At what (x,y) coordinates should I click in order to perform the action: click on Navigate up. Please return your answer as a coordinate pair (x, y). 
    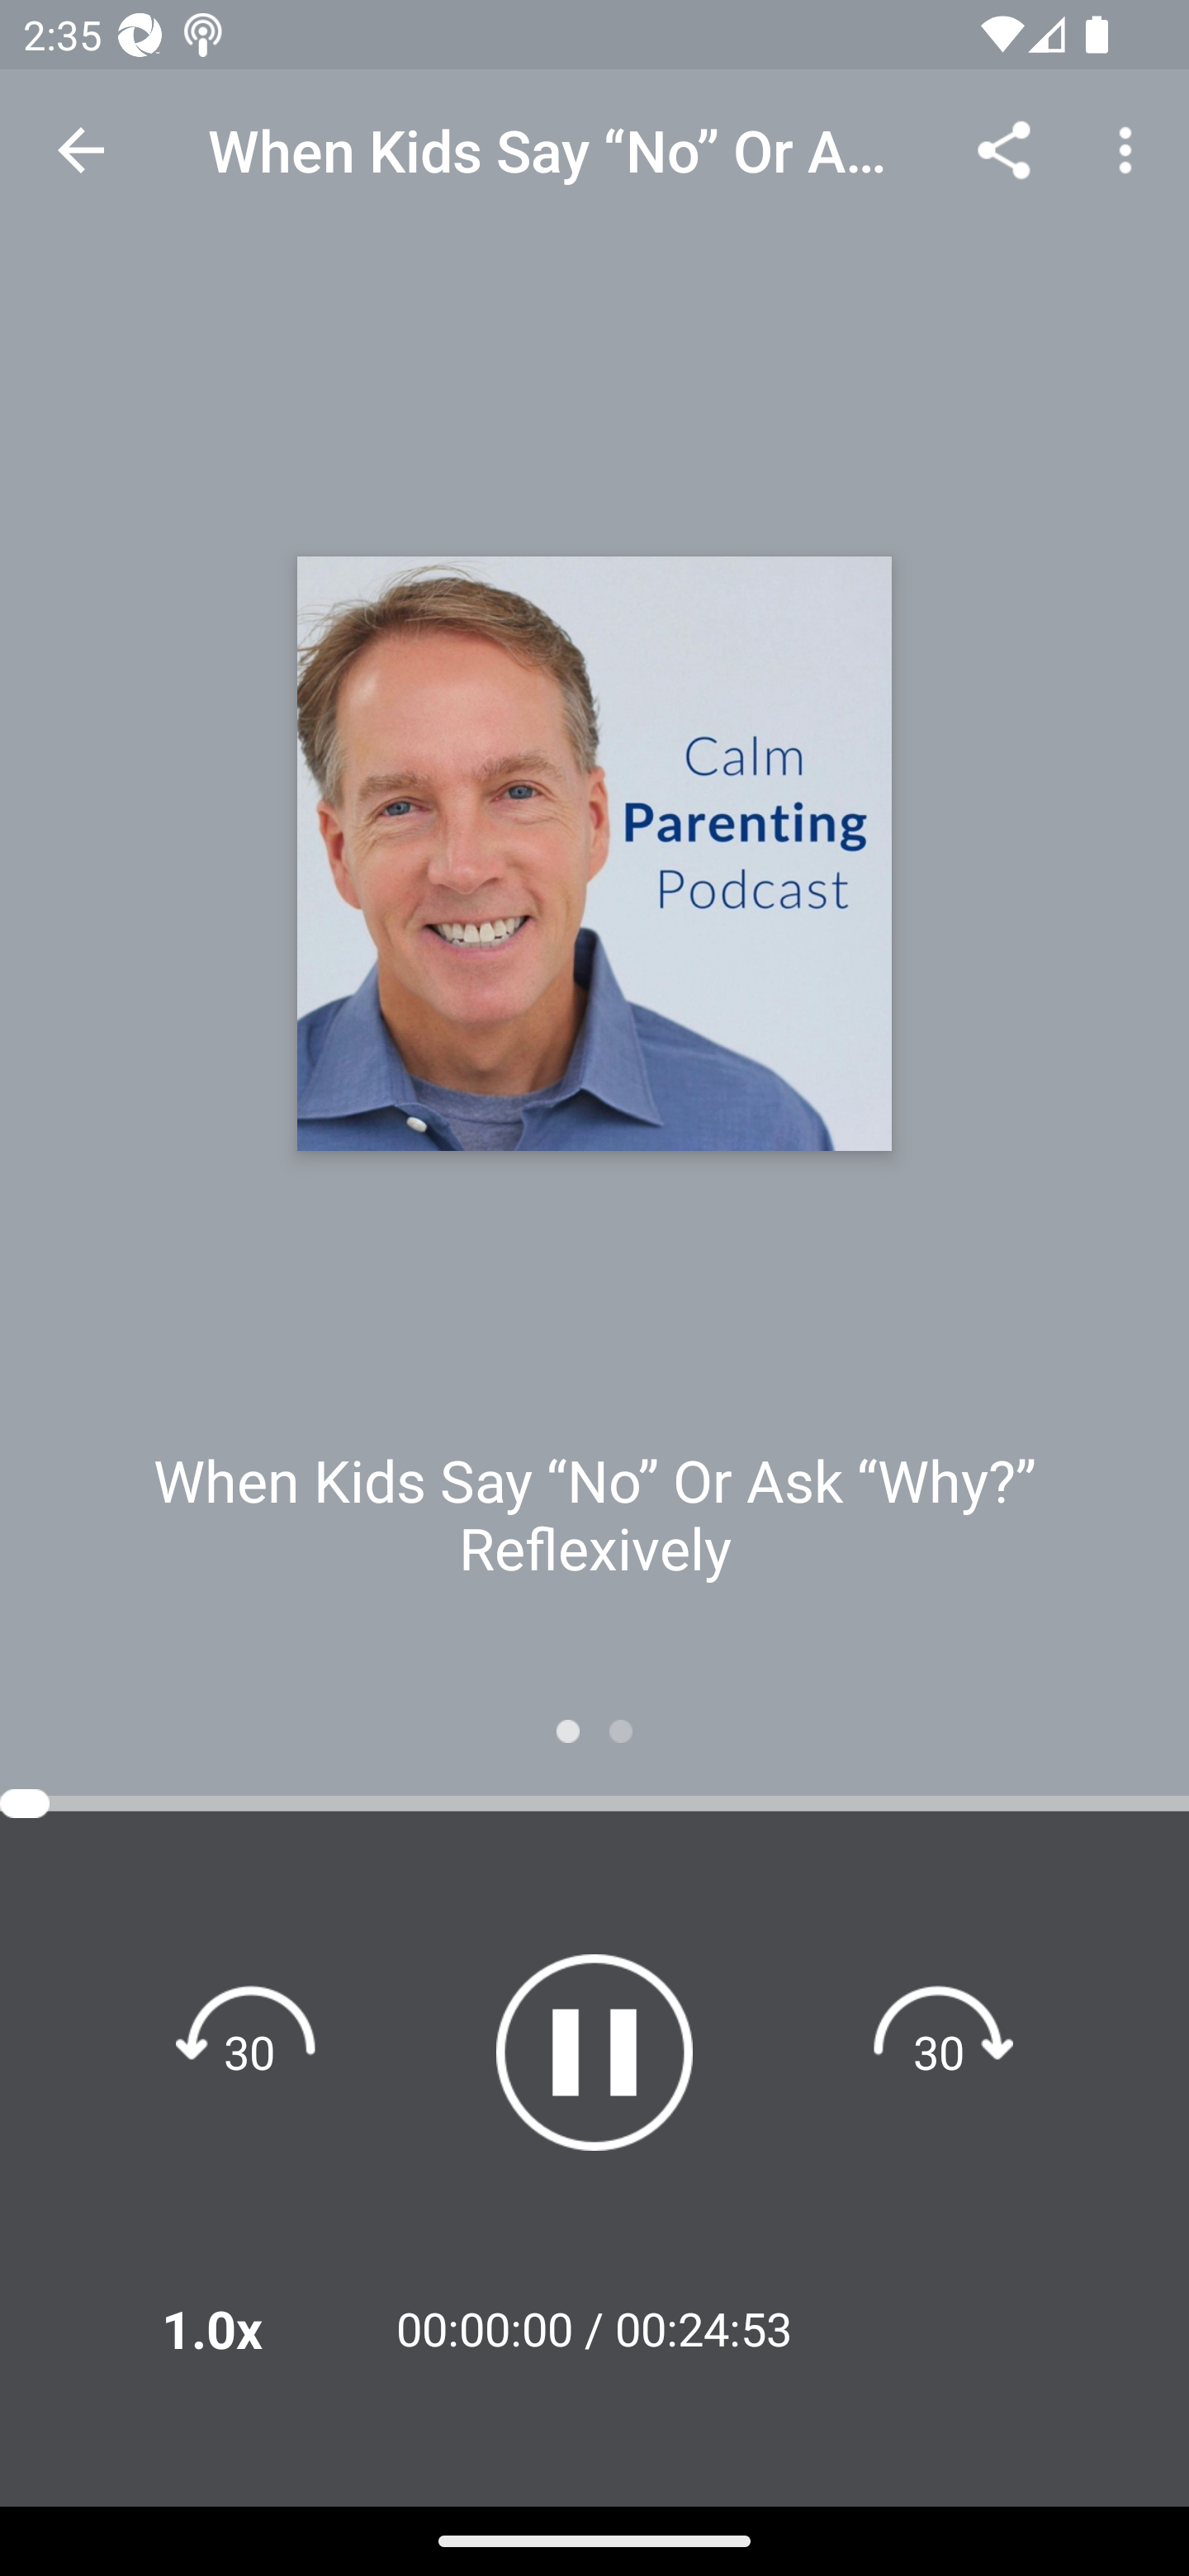
    Looking at the image, I should click on (81, 150).